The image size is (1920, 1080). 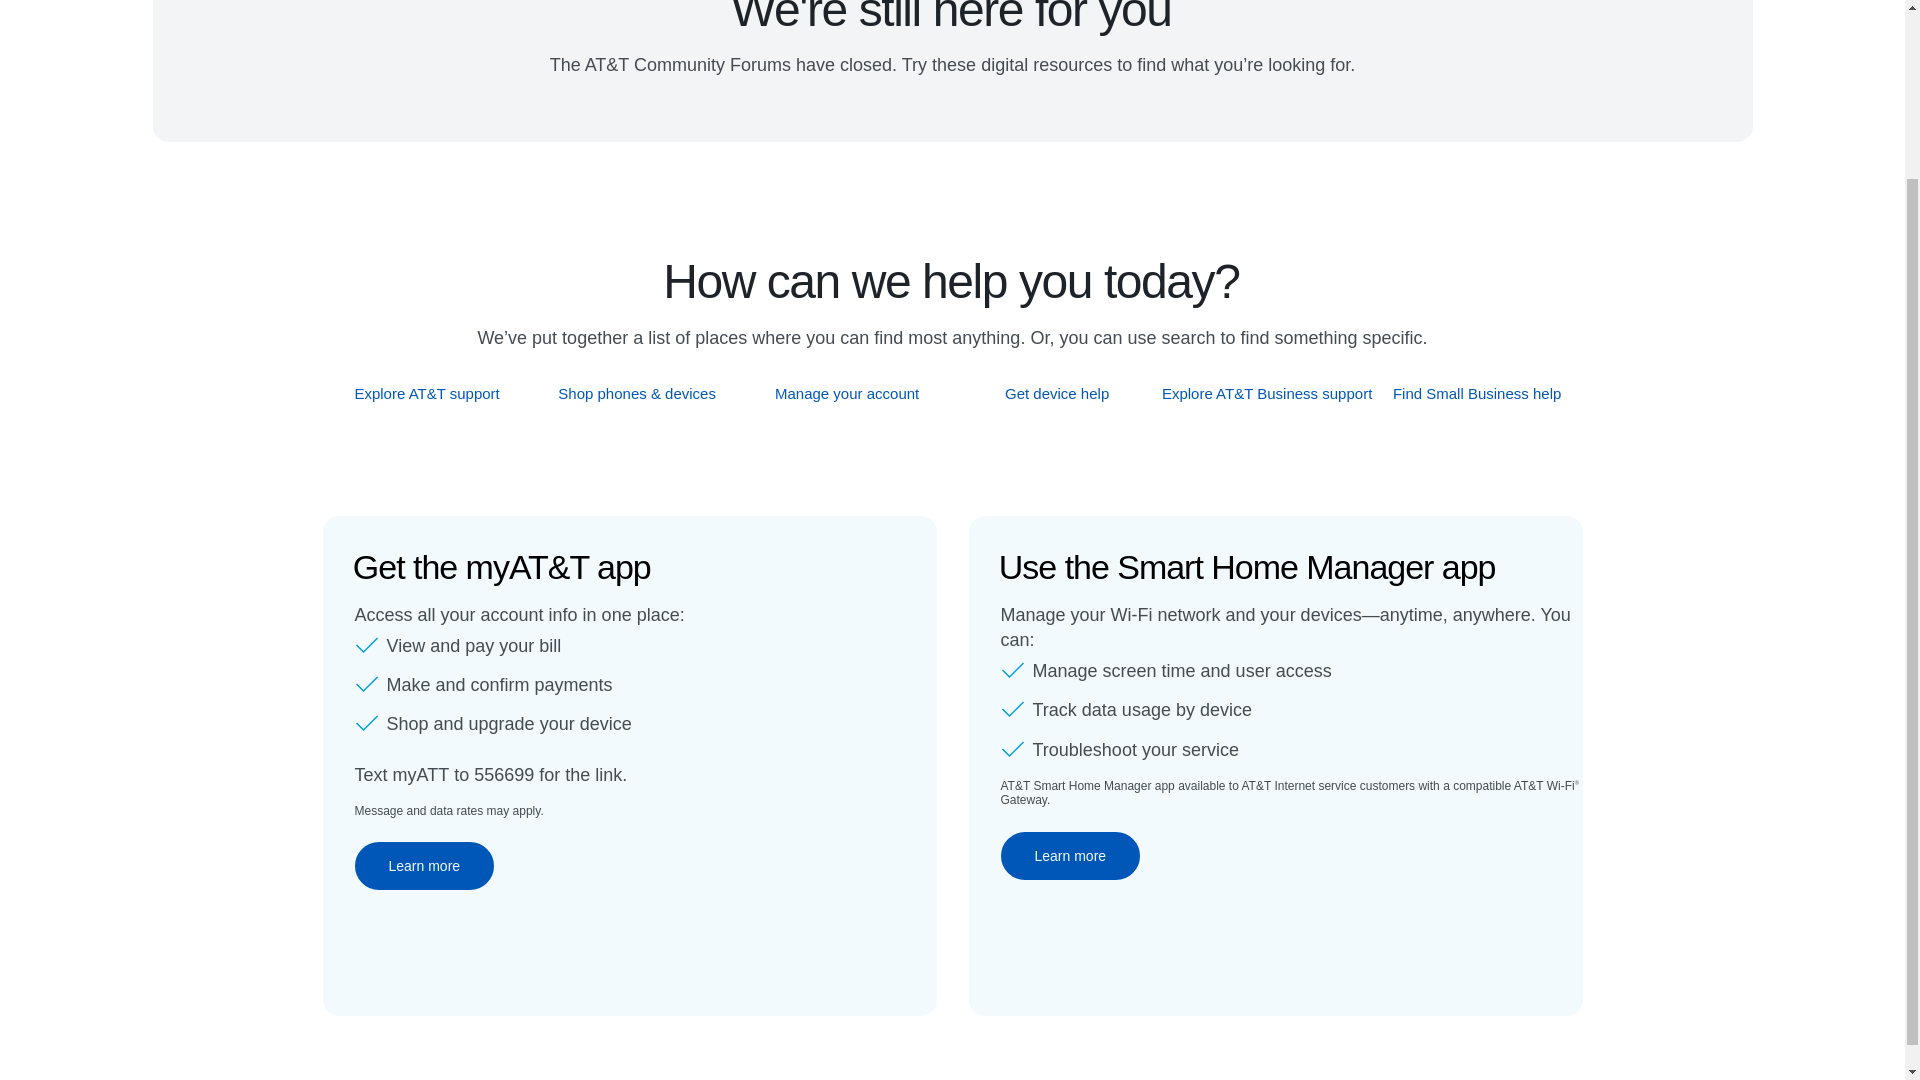 What do you see at coordinates (1478, 393) in the screenshot?
I see `Find Small Business help` at bounding box center [1478, 393].